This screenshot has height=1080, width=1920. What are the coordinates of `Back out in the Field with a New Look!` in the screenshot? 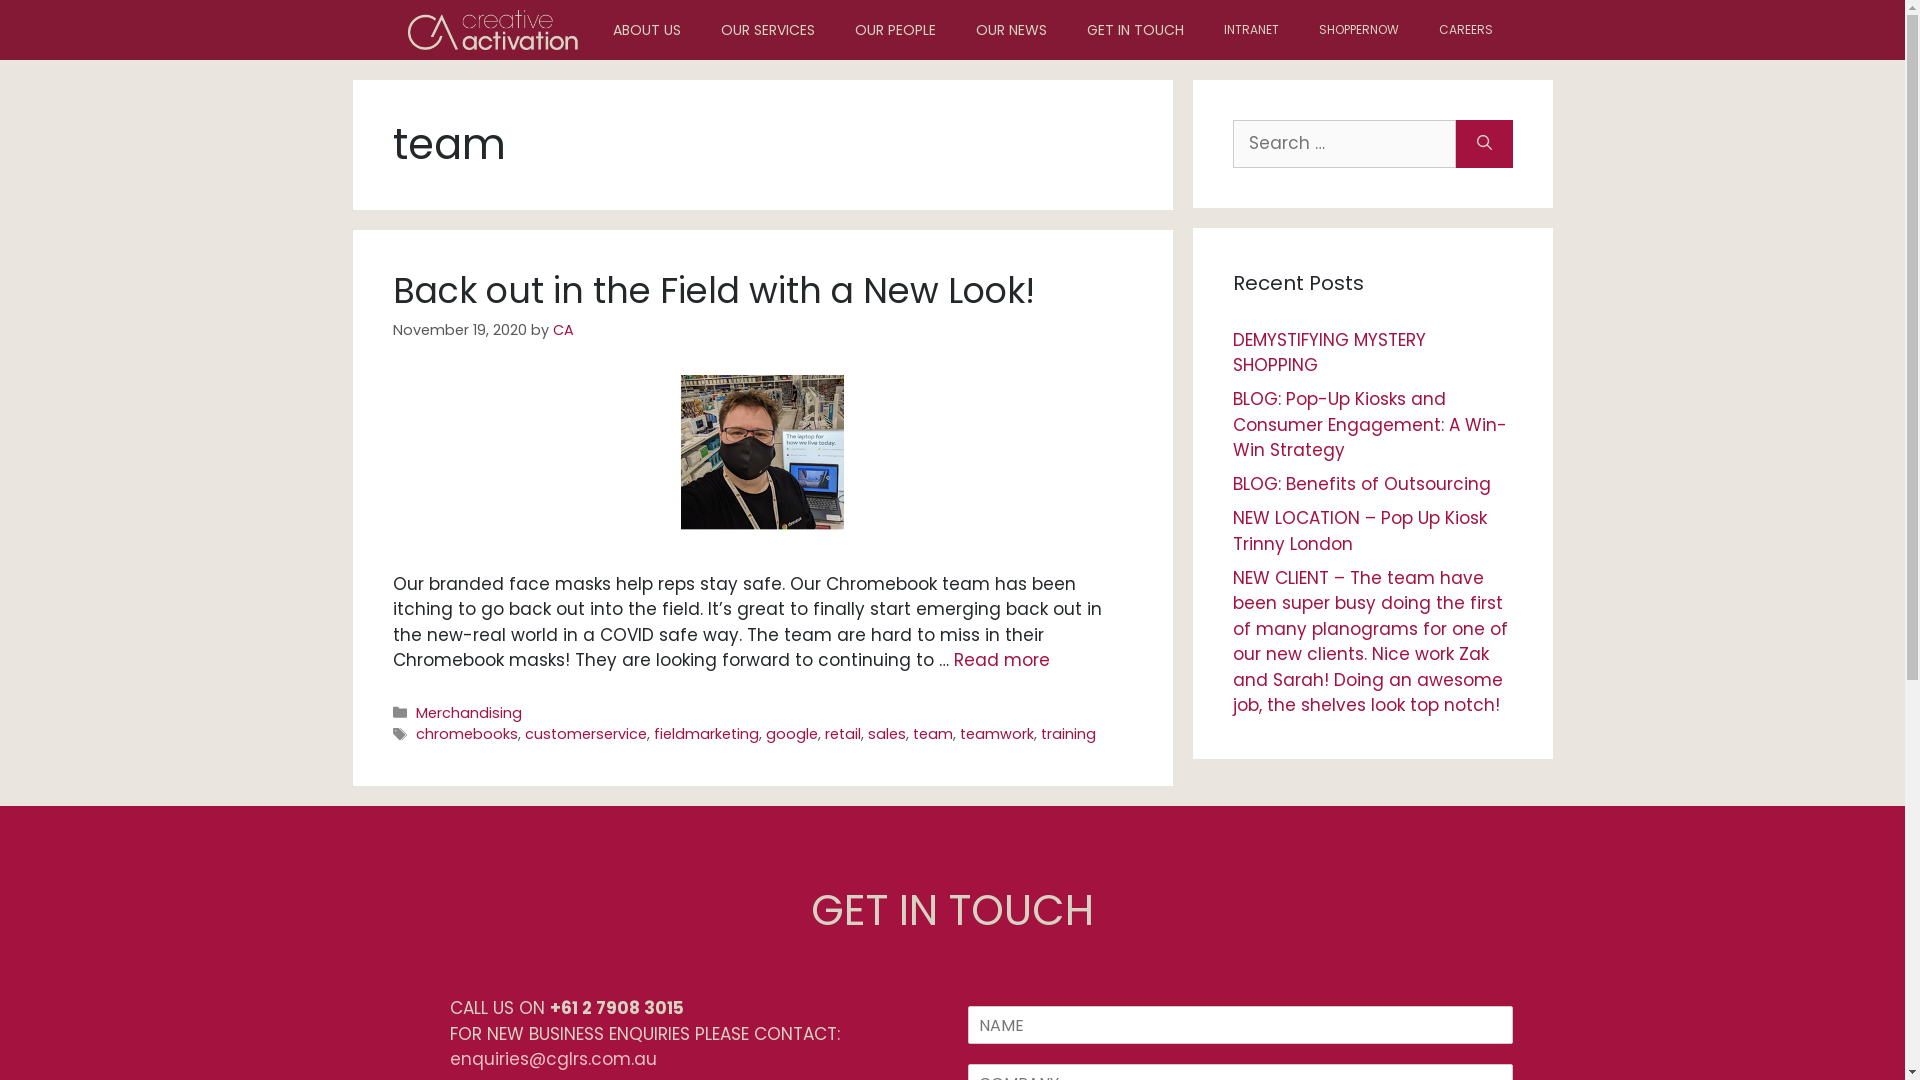 It's located at (713, 290).